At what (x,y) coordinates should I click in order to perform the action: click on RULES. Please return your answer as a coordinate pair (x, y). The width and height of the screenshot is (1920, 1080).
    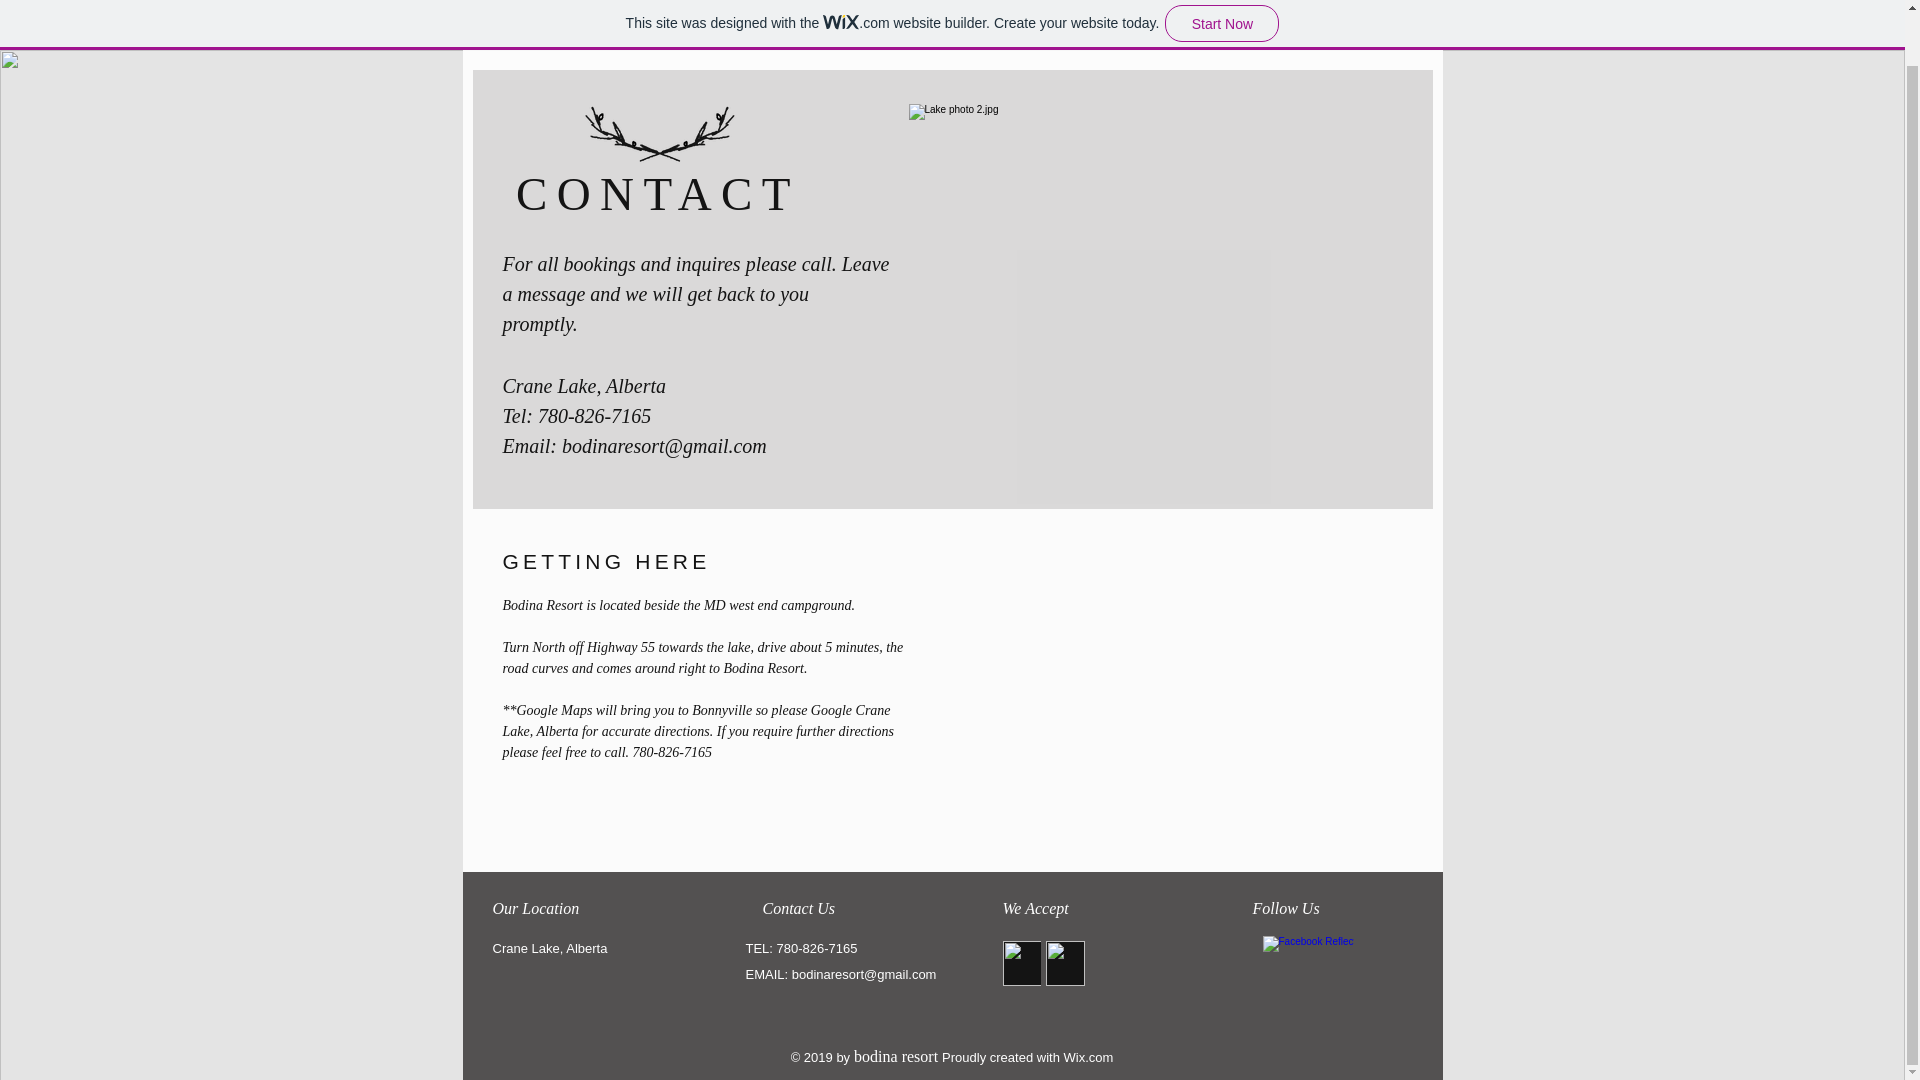
    Looking at the image, I should click on (890, 32).